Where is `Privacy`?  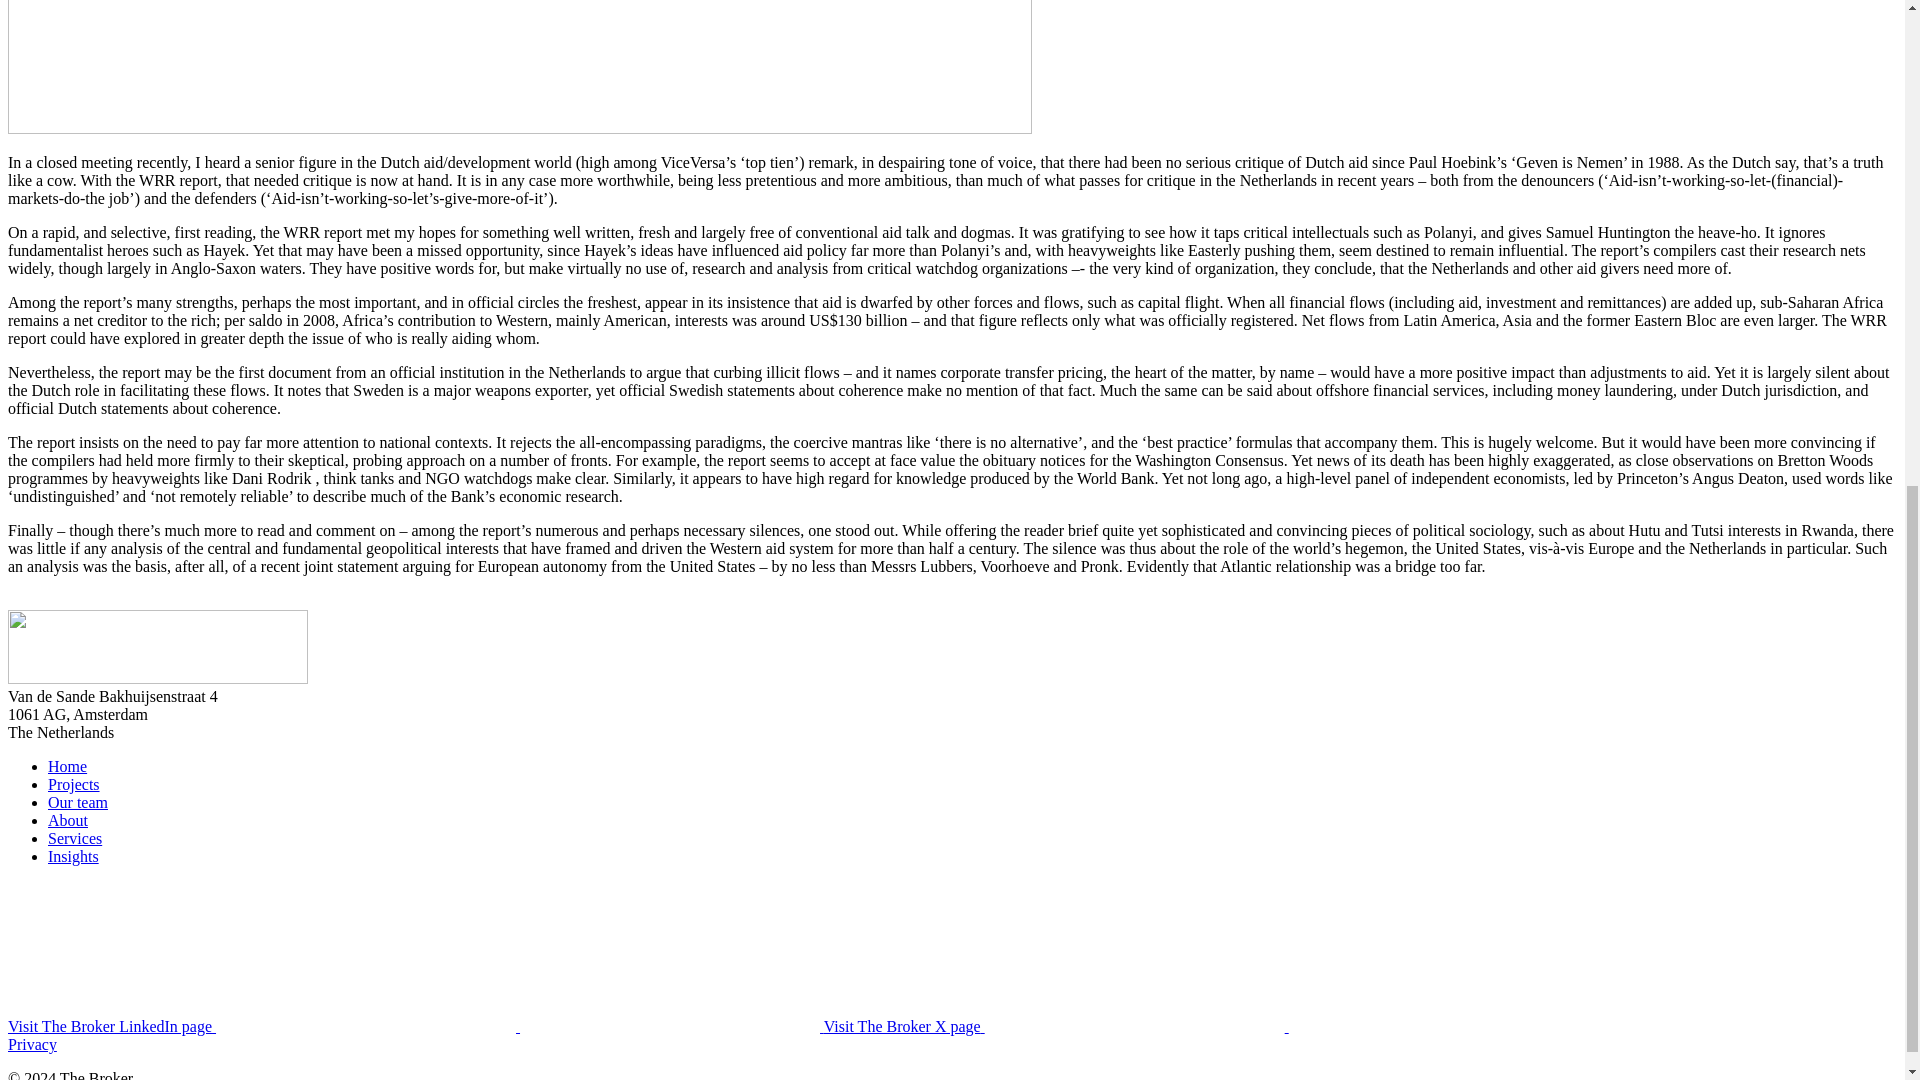
Privacy is located at coordinates (32, 1044).